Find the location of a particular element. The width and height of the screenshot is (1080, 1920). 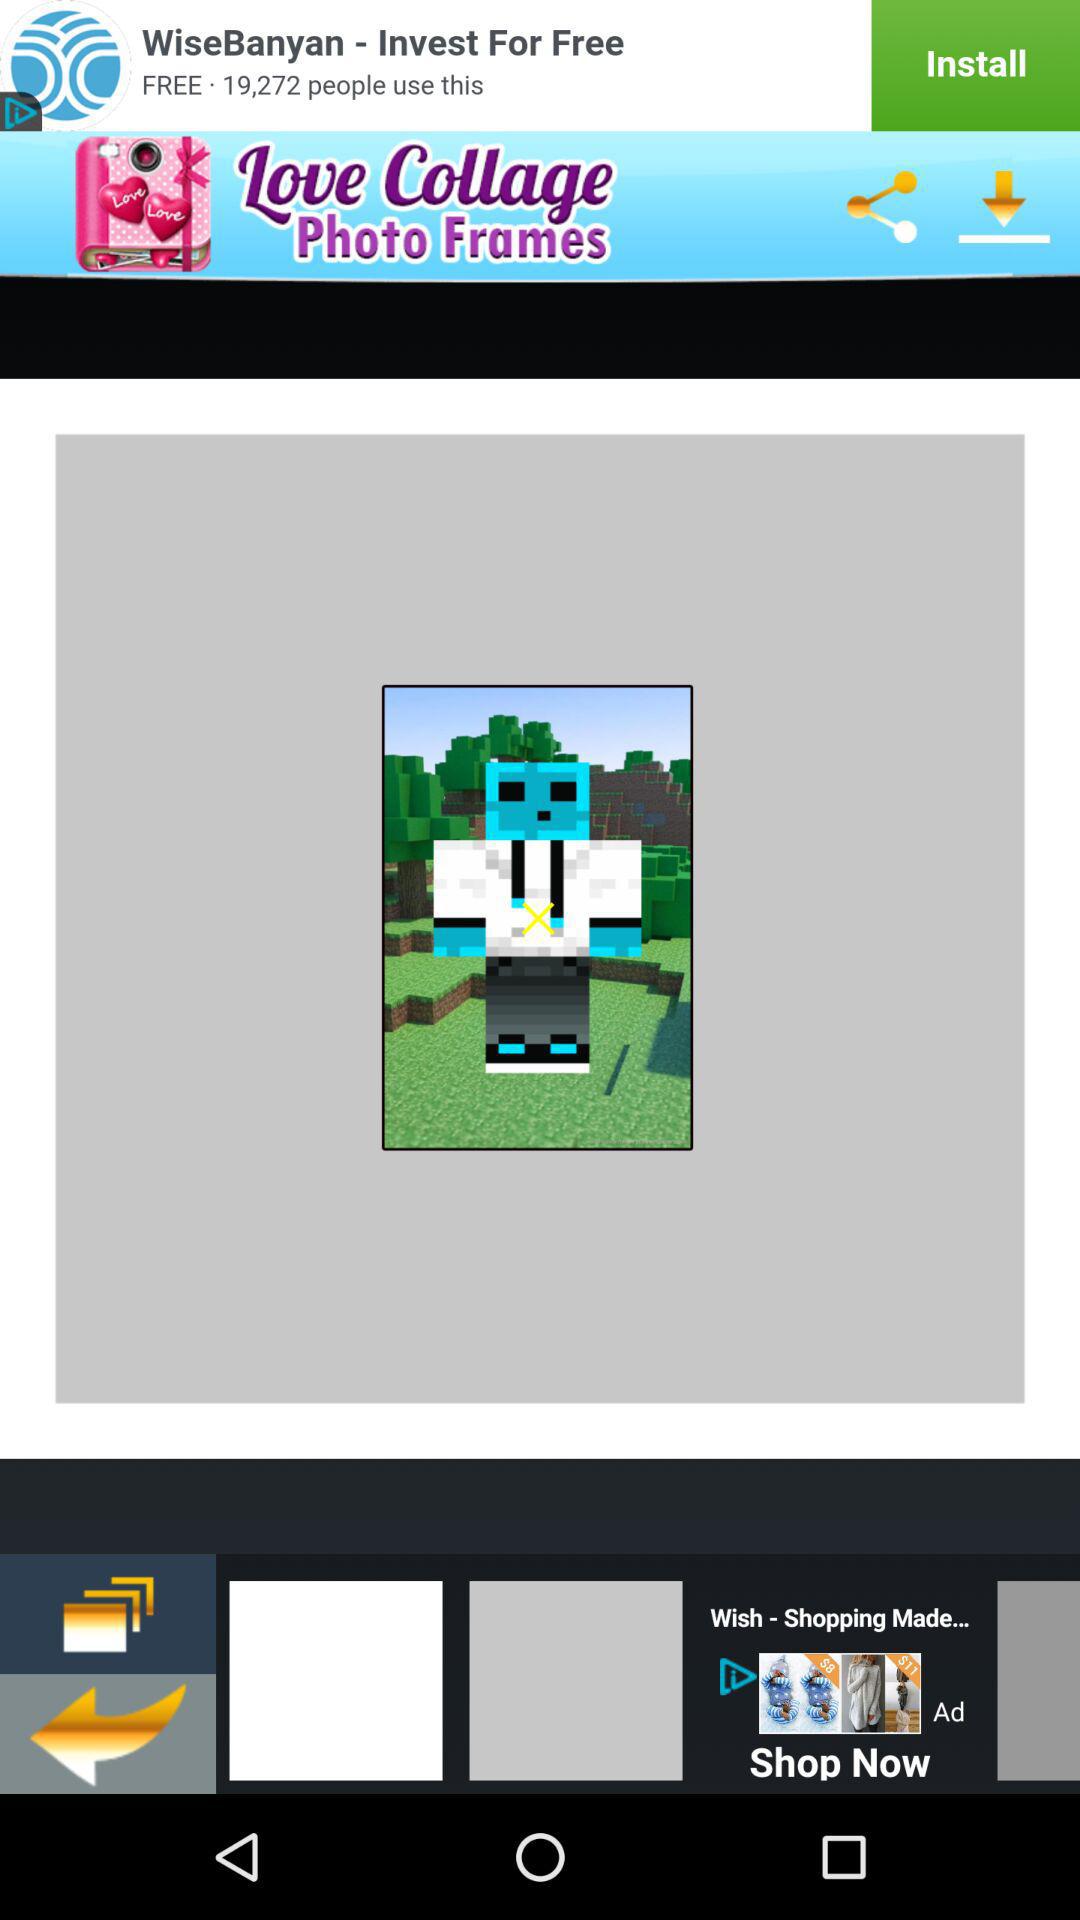

it 's an advertising is located at coordinates (540, 66).